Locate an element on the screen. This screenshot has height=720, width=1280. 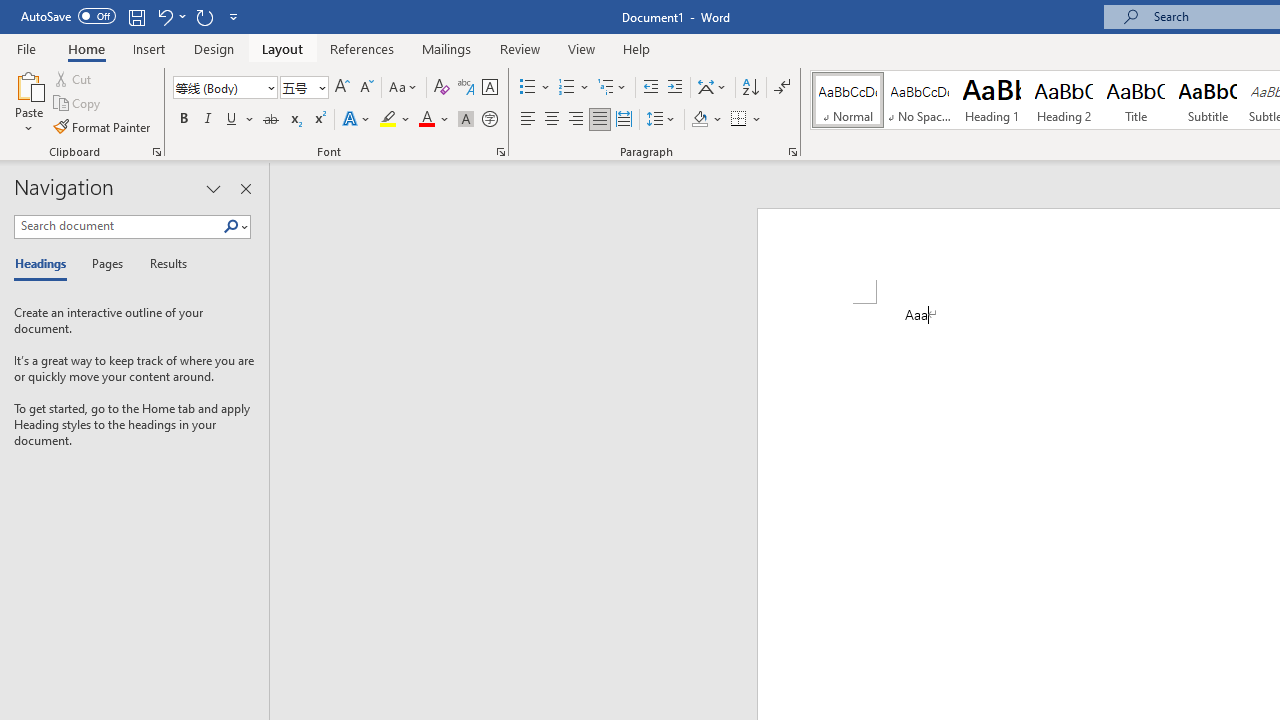
Strikethrough is located at coordinates (270, 120).